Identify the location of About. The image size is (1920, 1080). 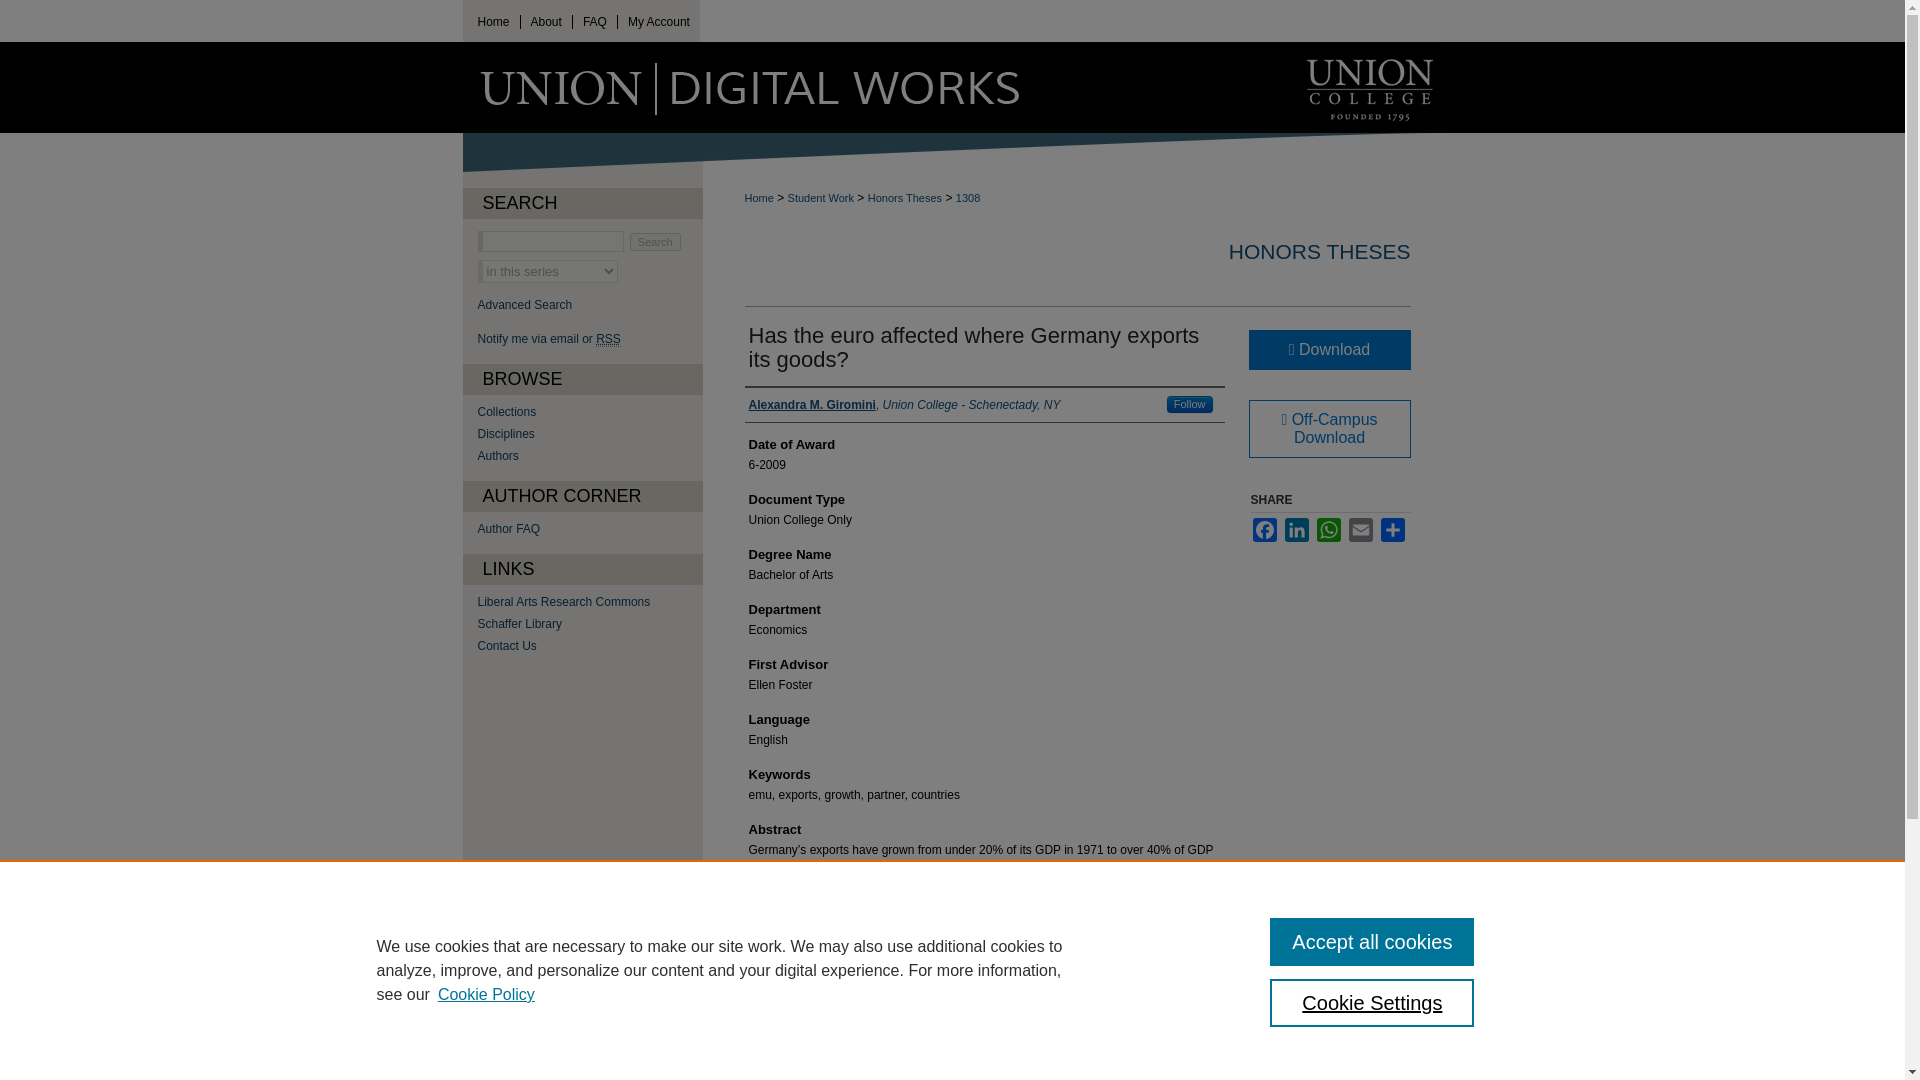
(546, 23).